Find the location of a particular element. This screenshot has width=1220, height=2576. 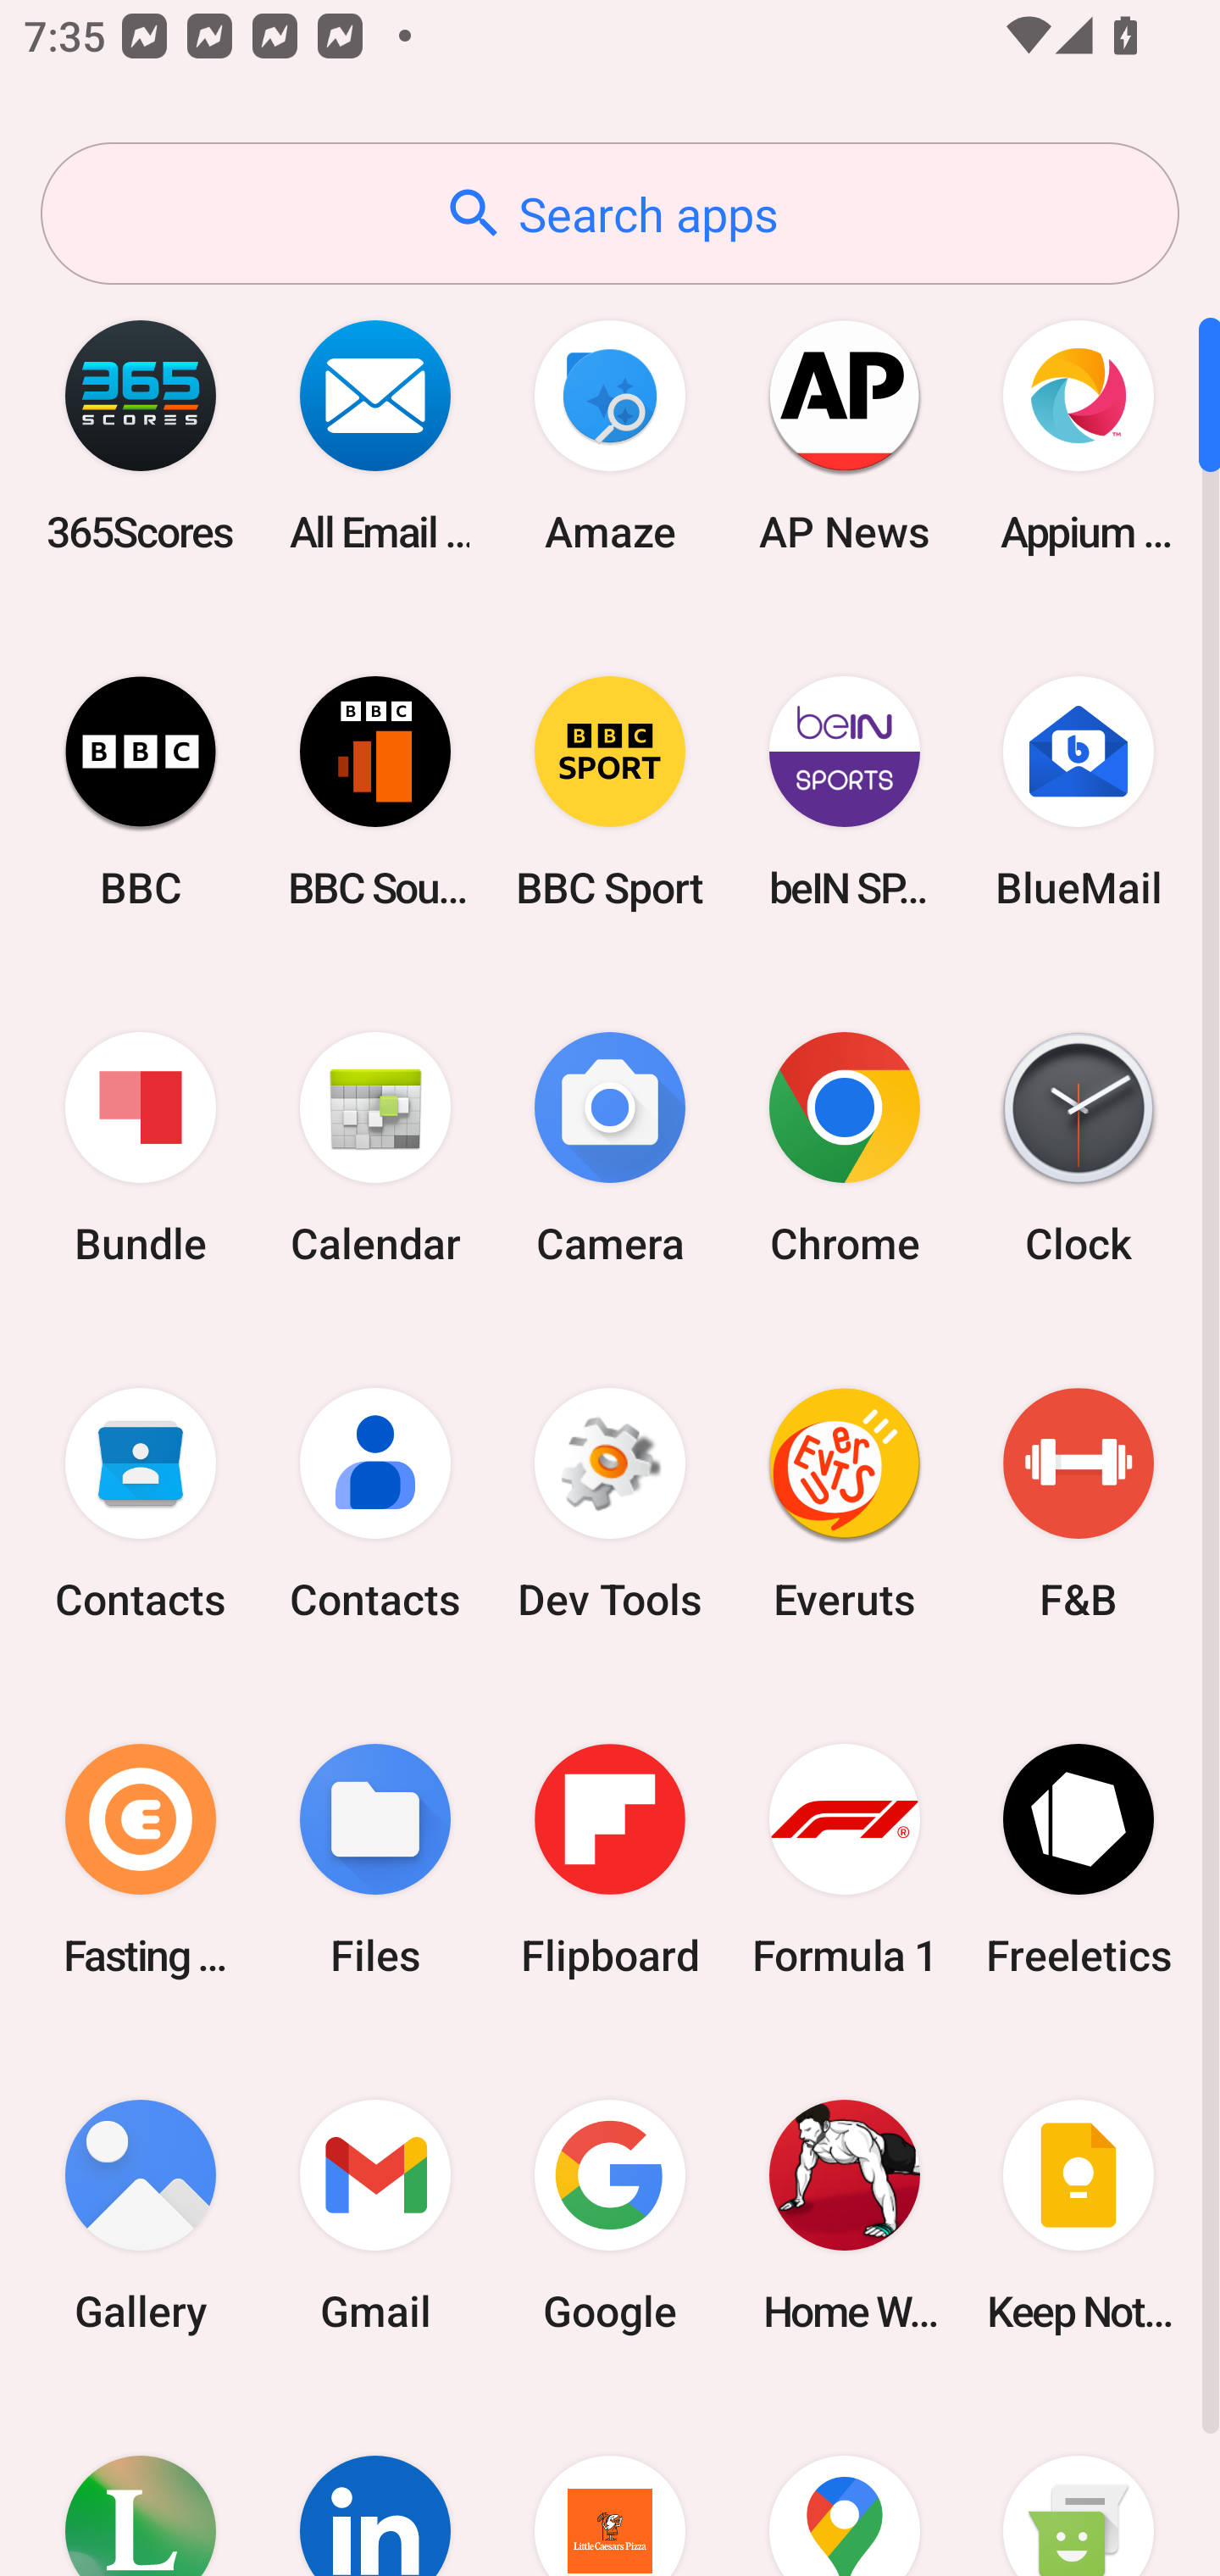

Bundle is located at coordinates (141, 1149).